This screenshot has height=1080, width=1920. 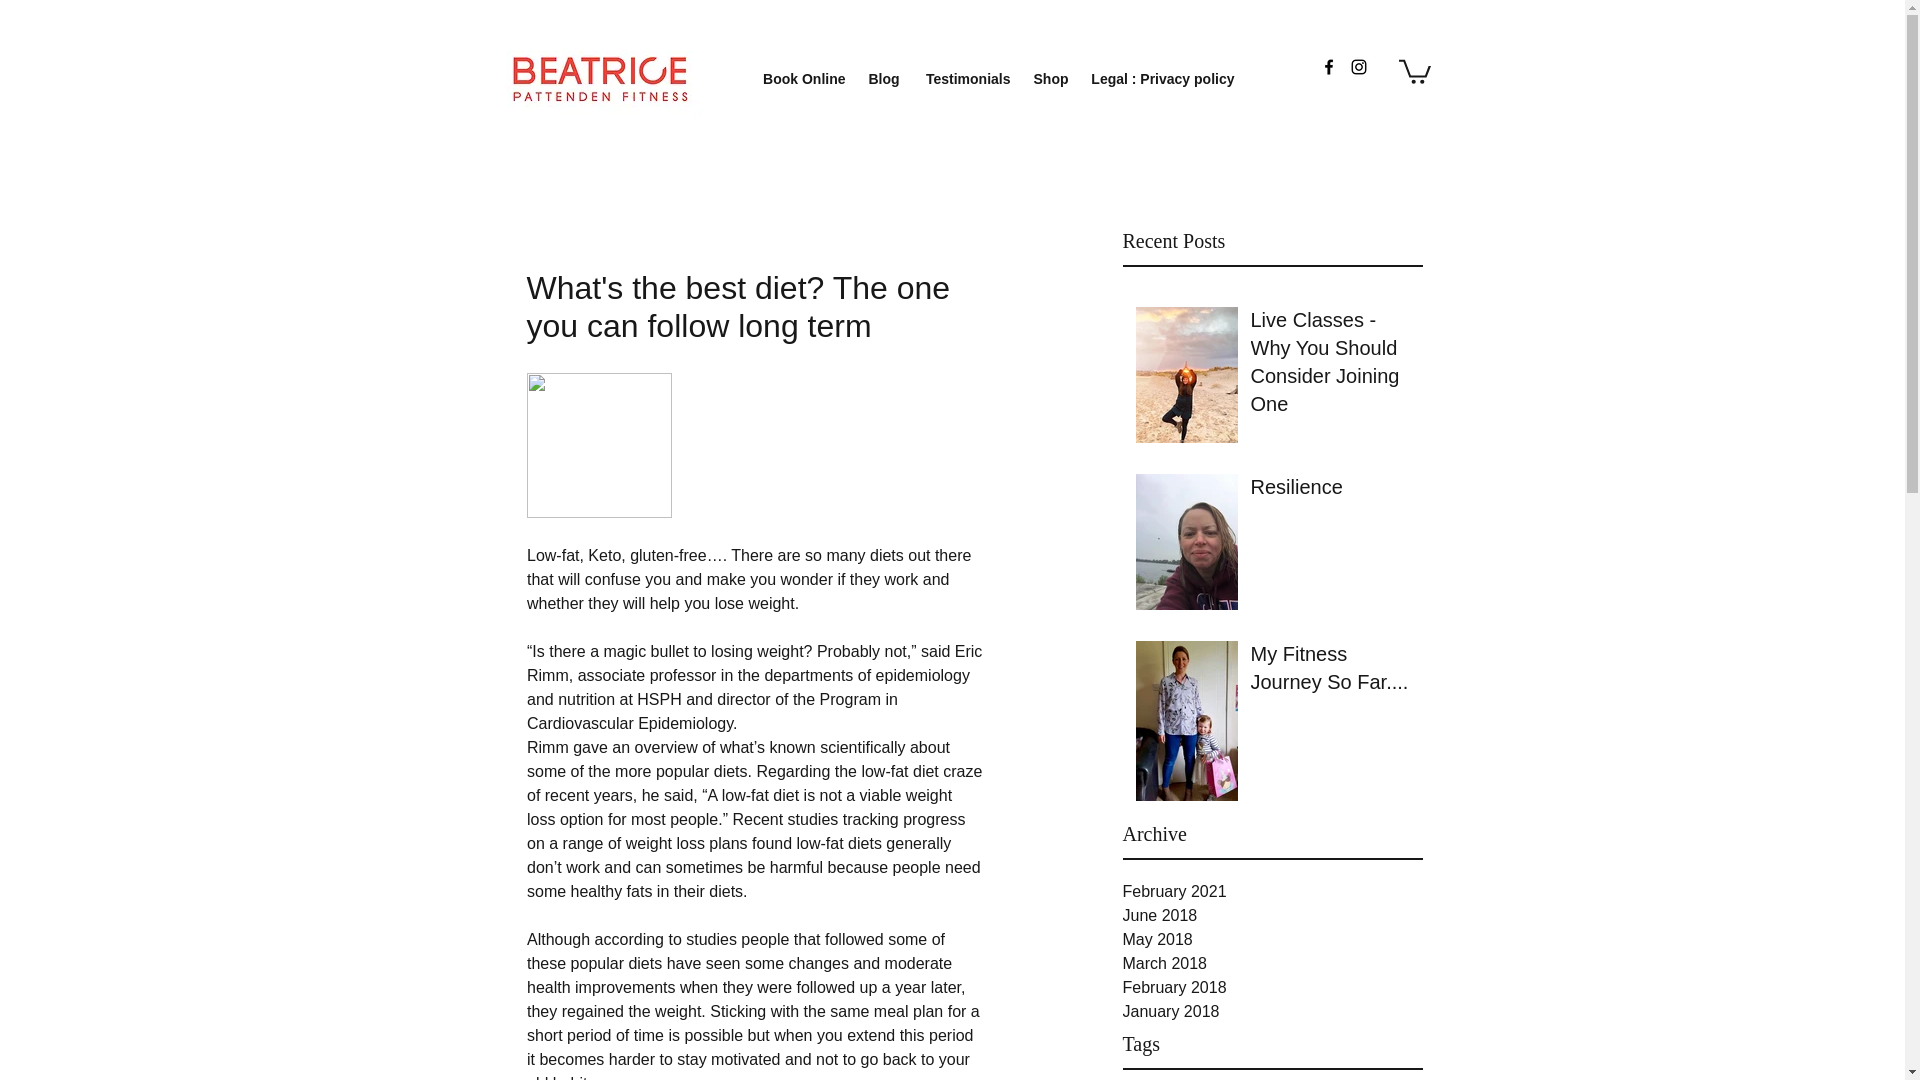 I want to click on Shop, so click(x=1048, y=79).